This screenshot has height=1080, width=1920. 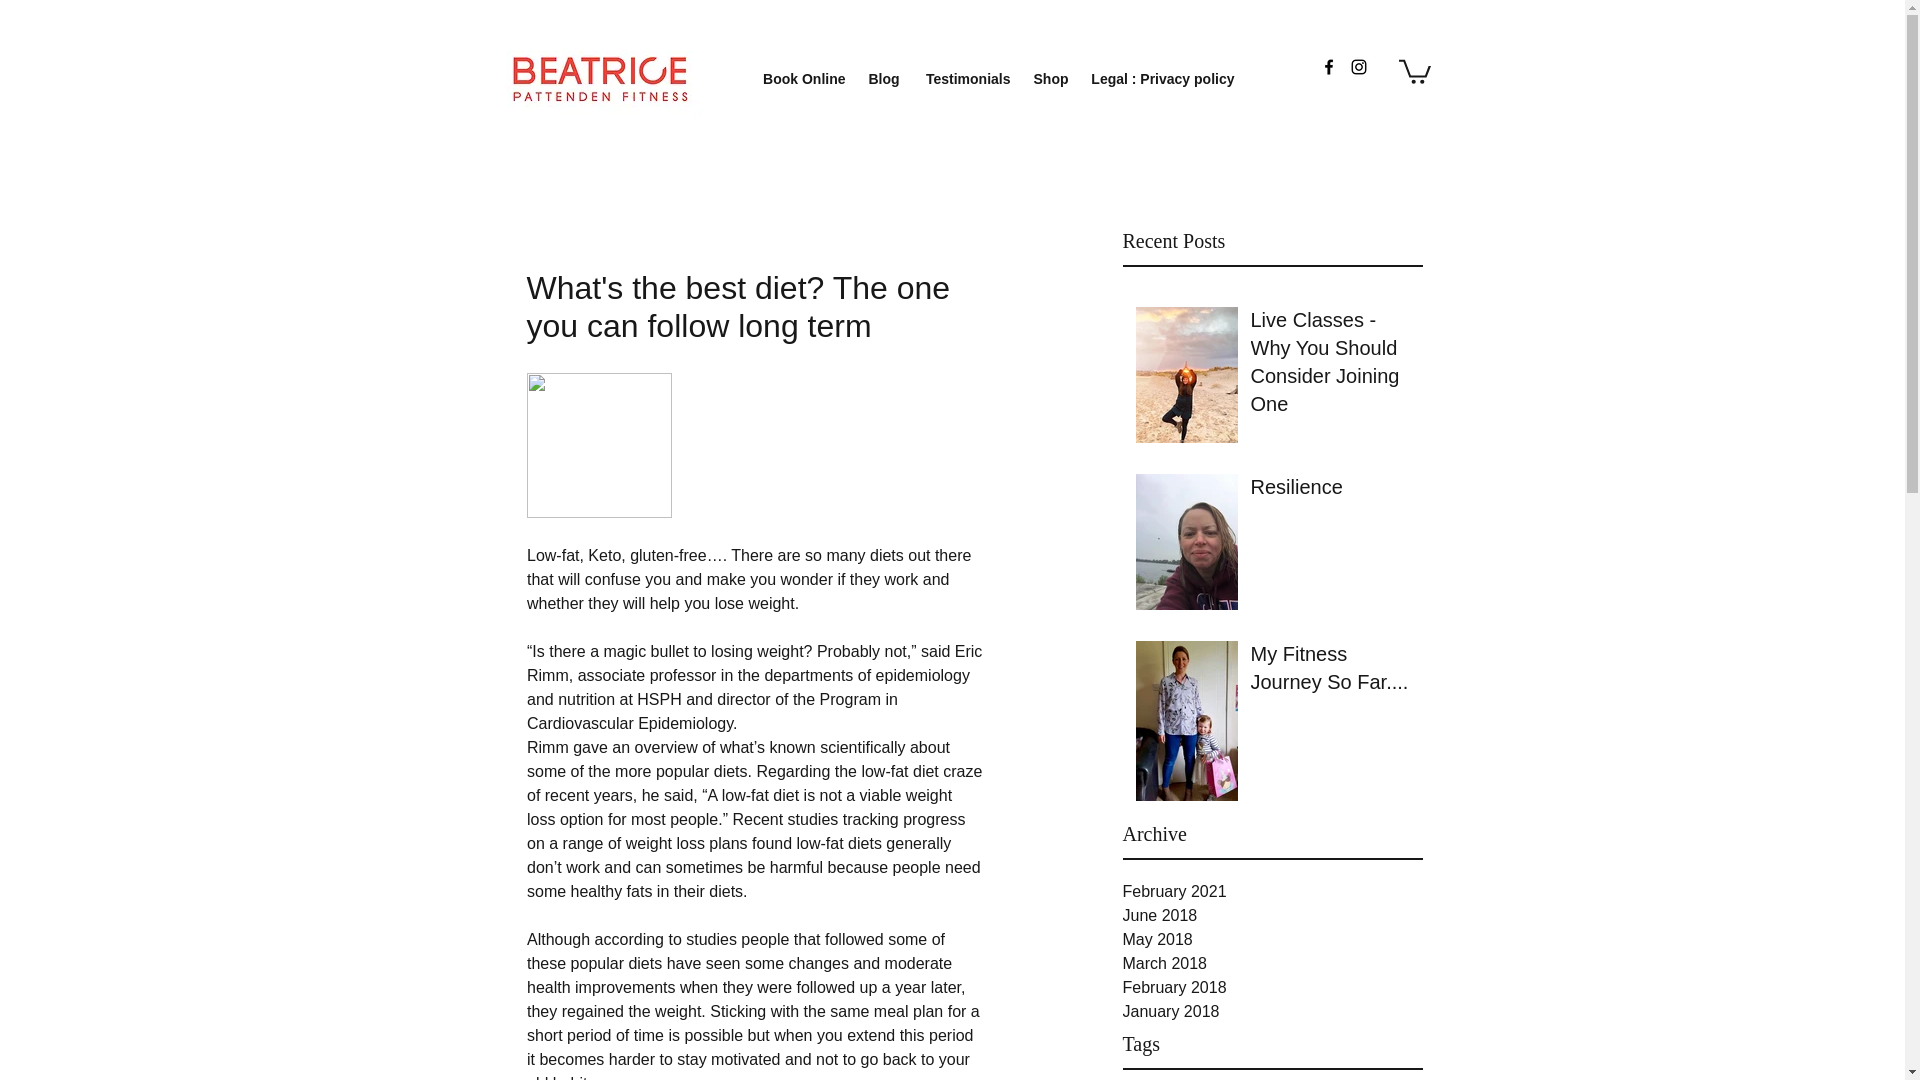 I want to click on Shop, so click(x=1048, y=79).